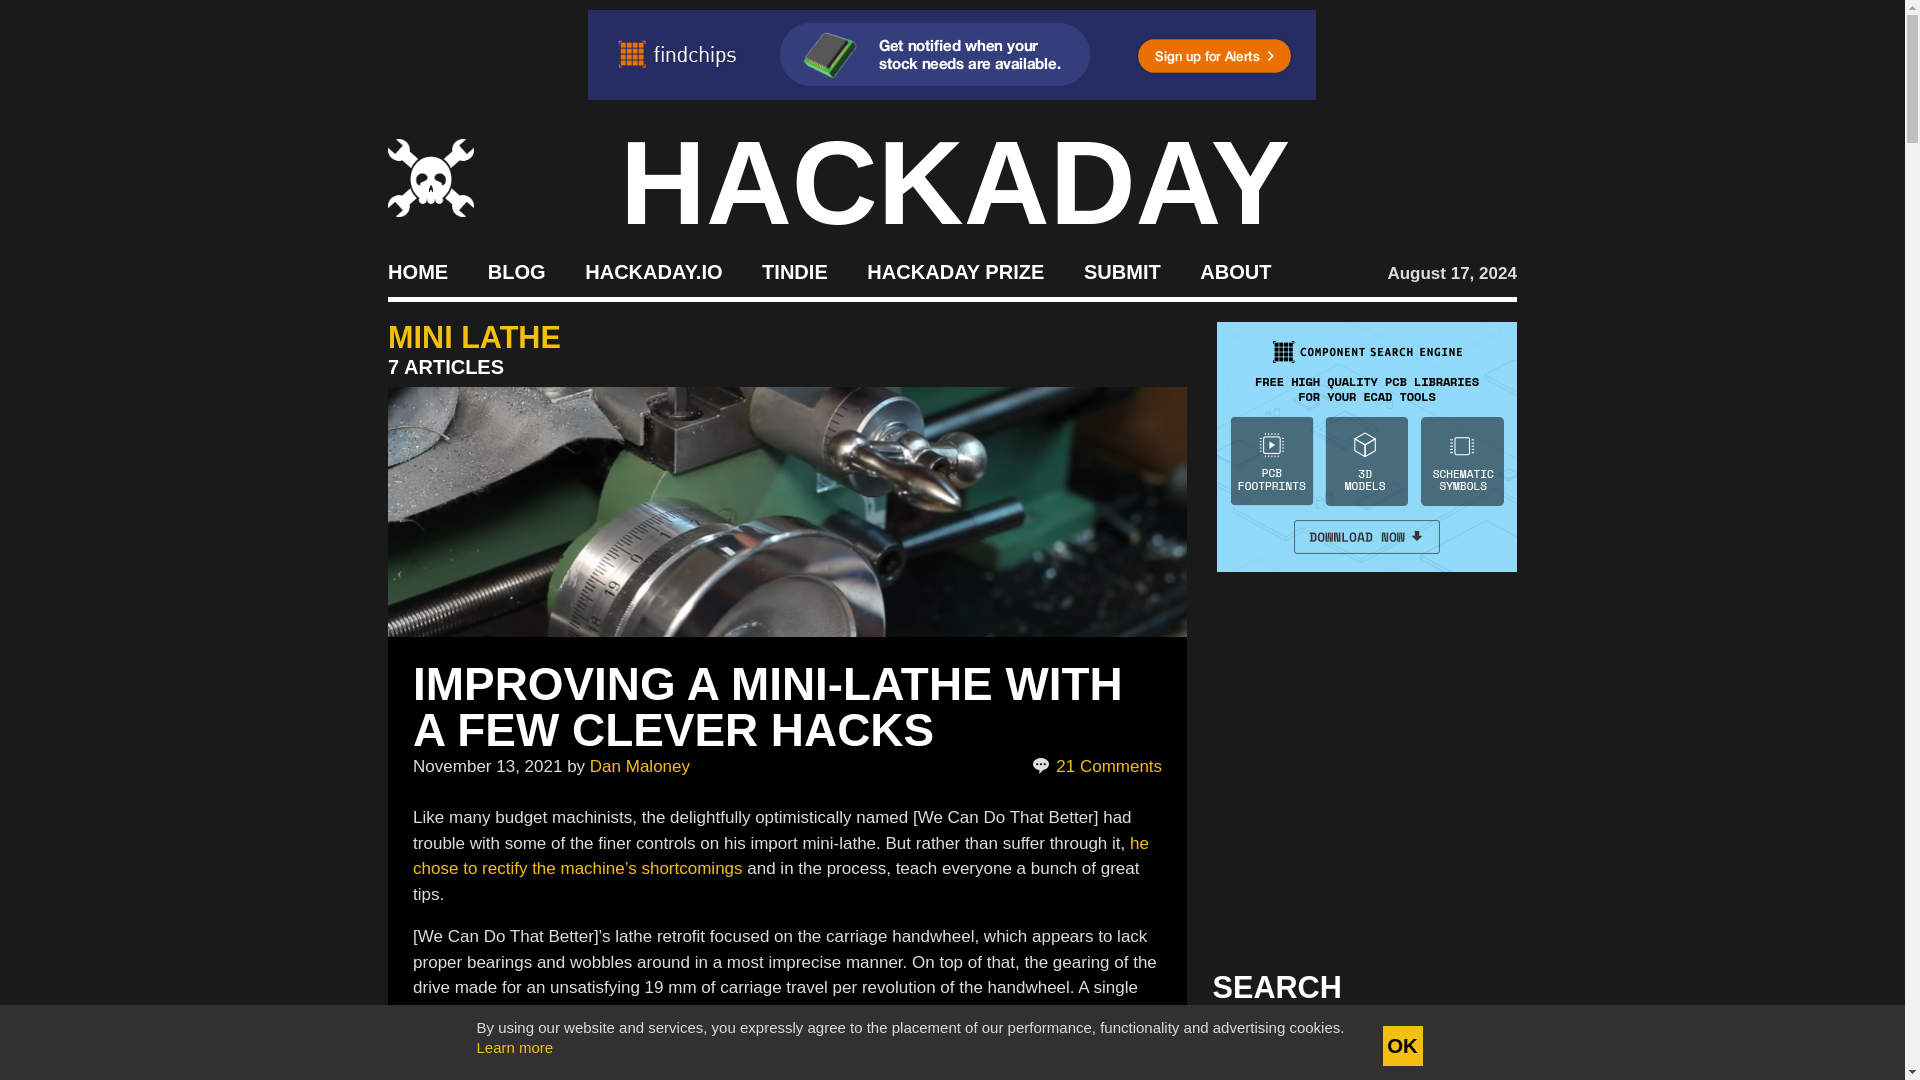 This screenshot has height=1080, width=1920. What do you see at coordinates (487, 766) in the screenshot?
I see `November 13, 2021` at bounding box center [487, 766].